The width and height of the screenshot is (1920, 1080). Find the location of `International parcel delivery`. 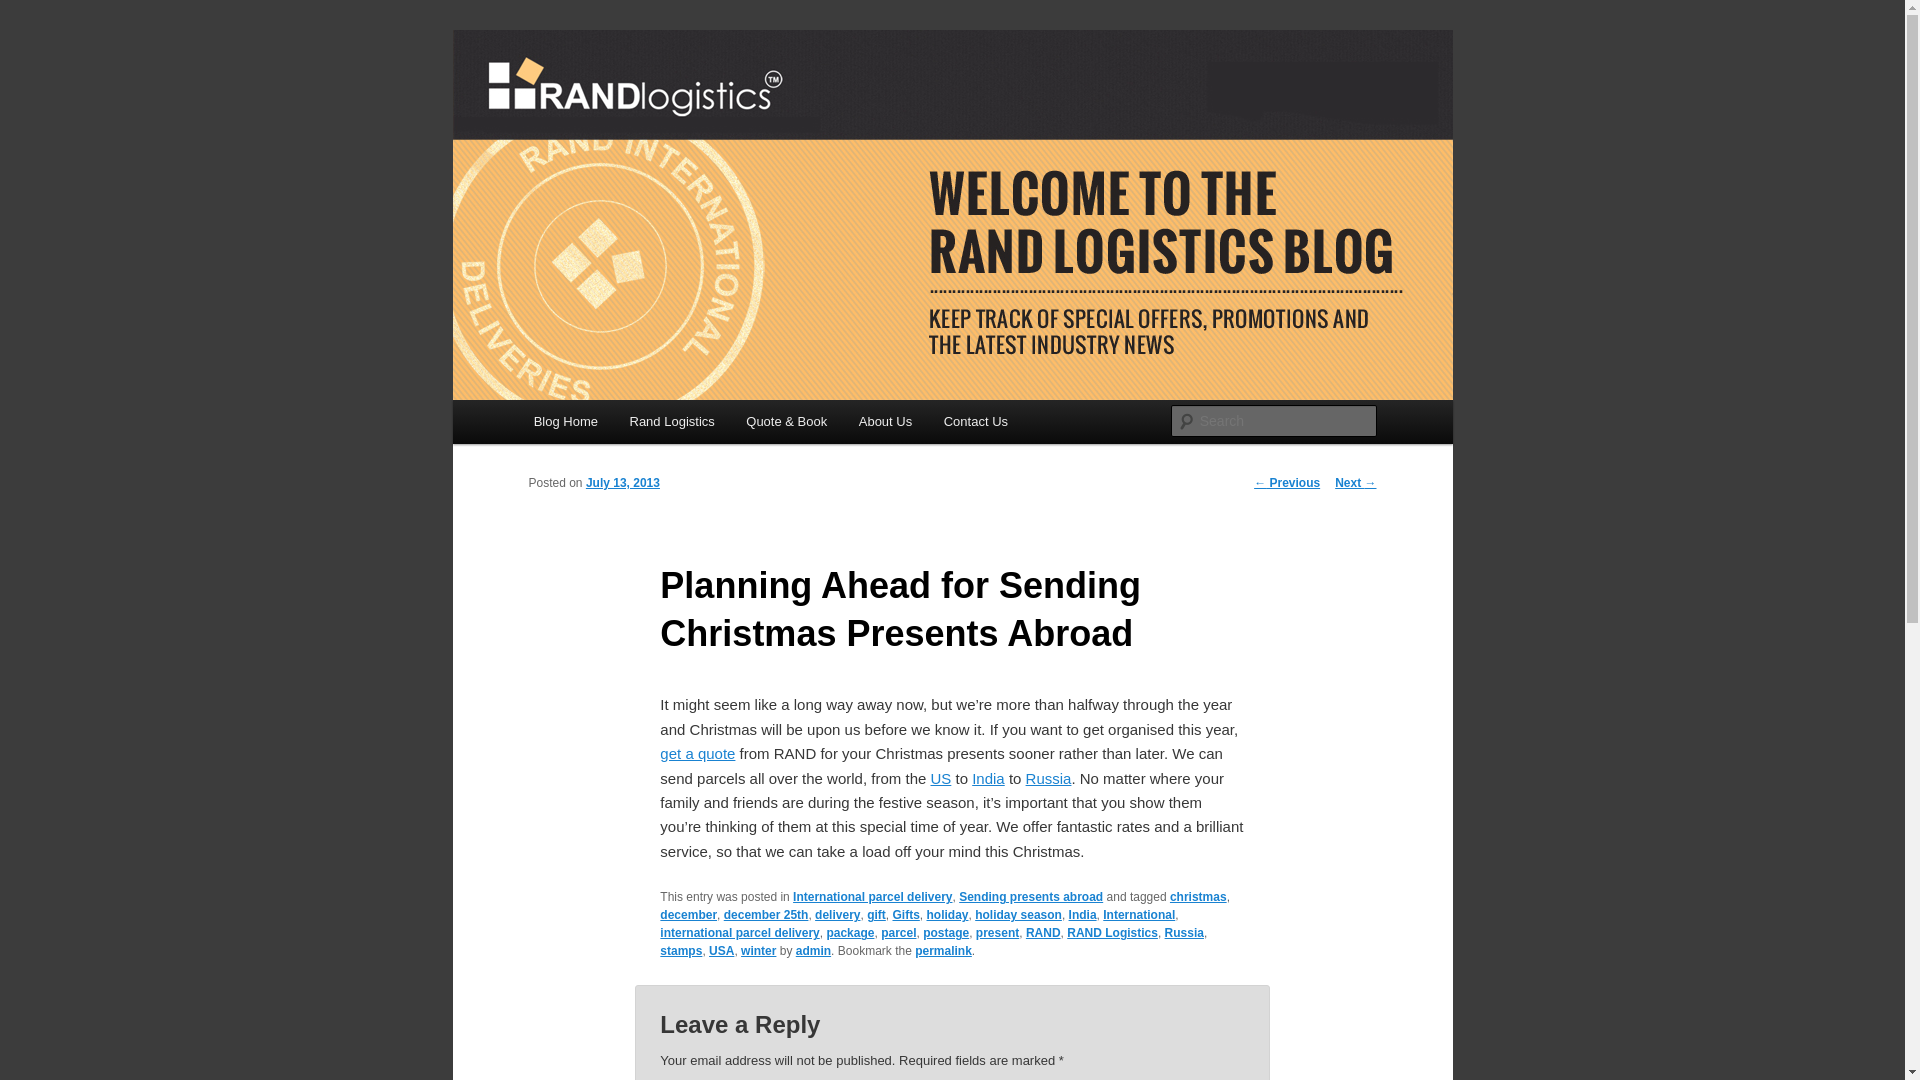

International parcel delivery is located at coordinates (872, 896).